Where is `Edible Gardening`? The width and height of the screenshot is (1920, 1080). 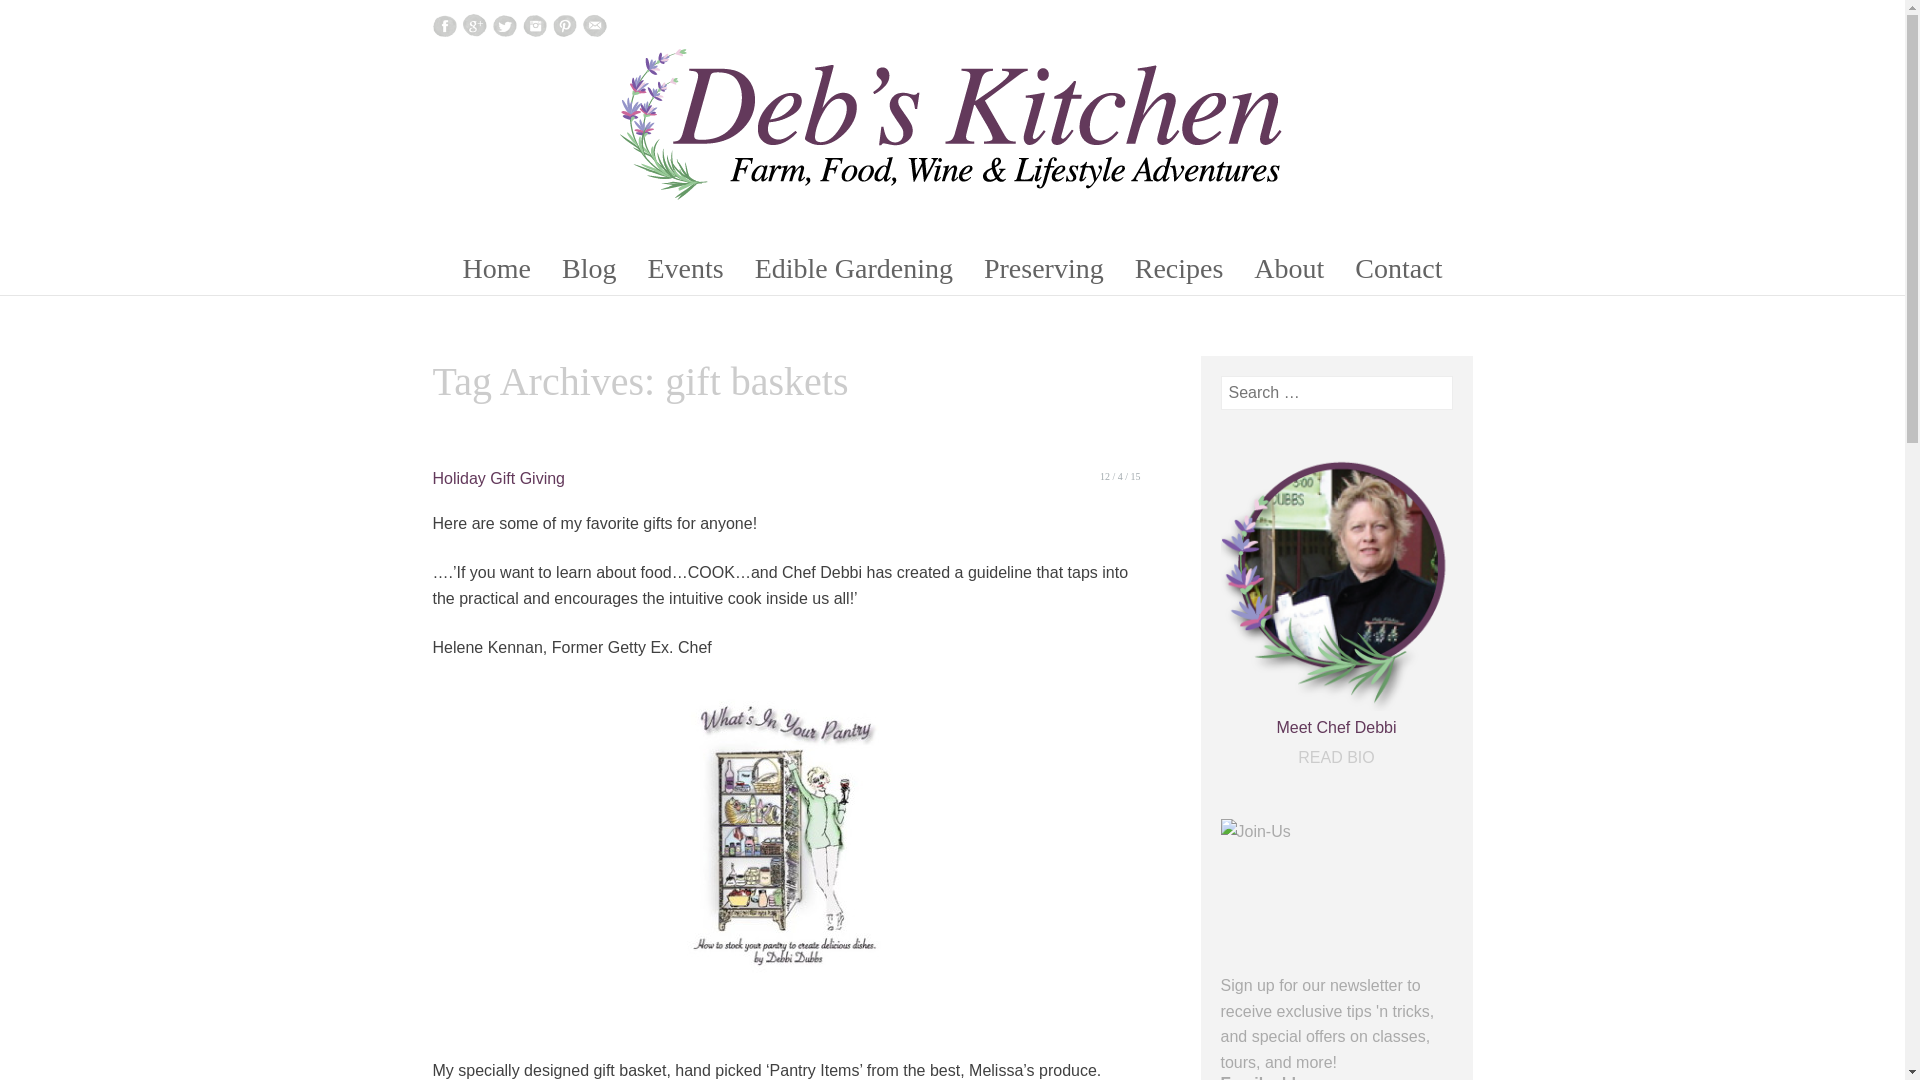
Edible Gardening is located at coordinates (854, 268).